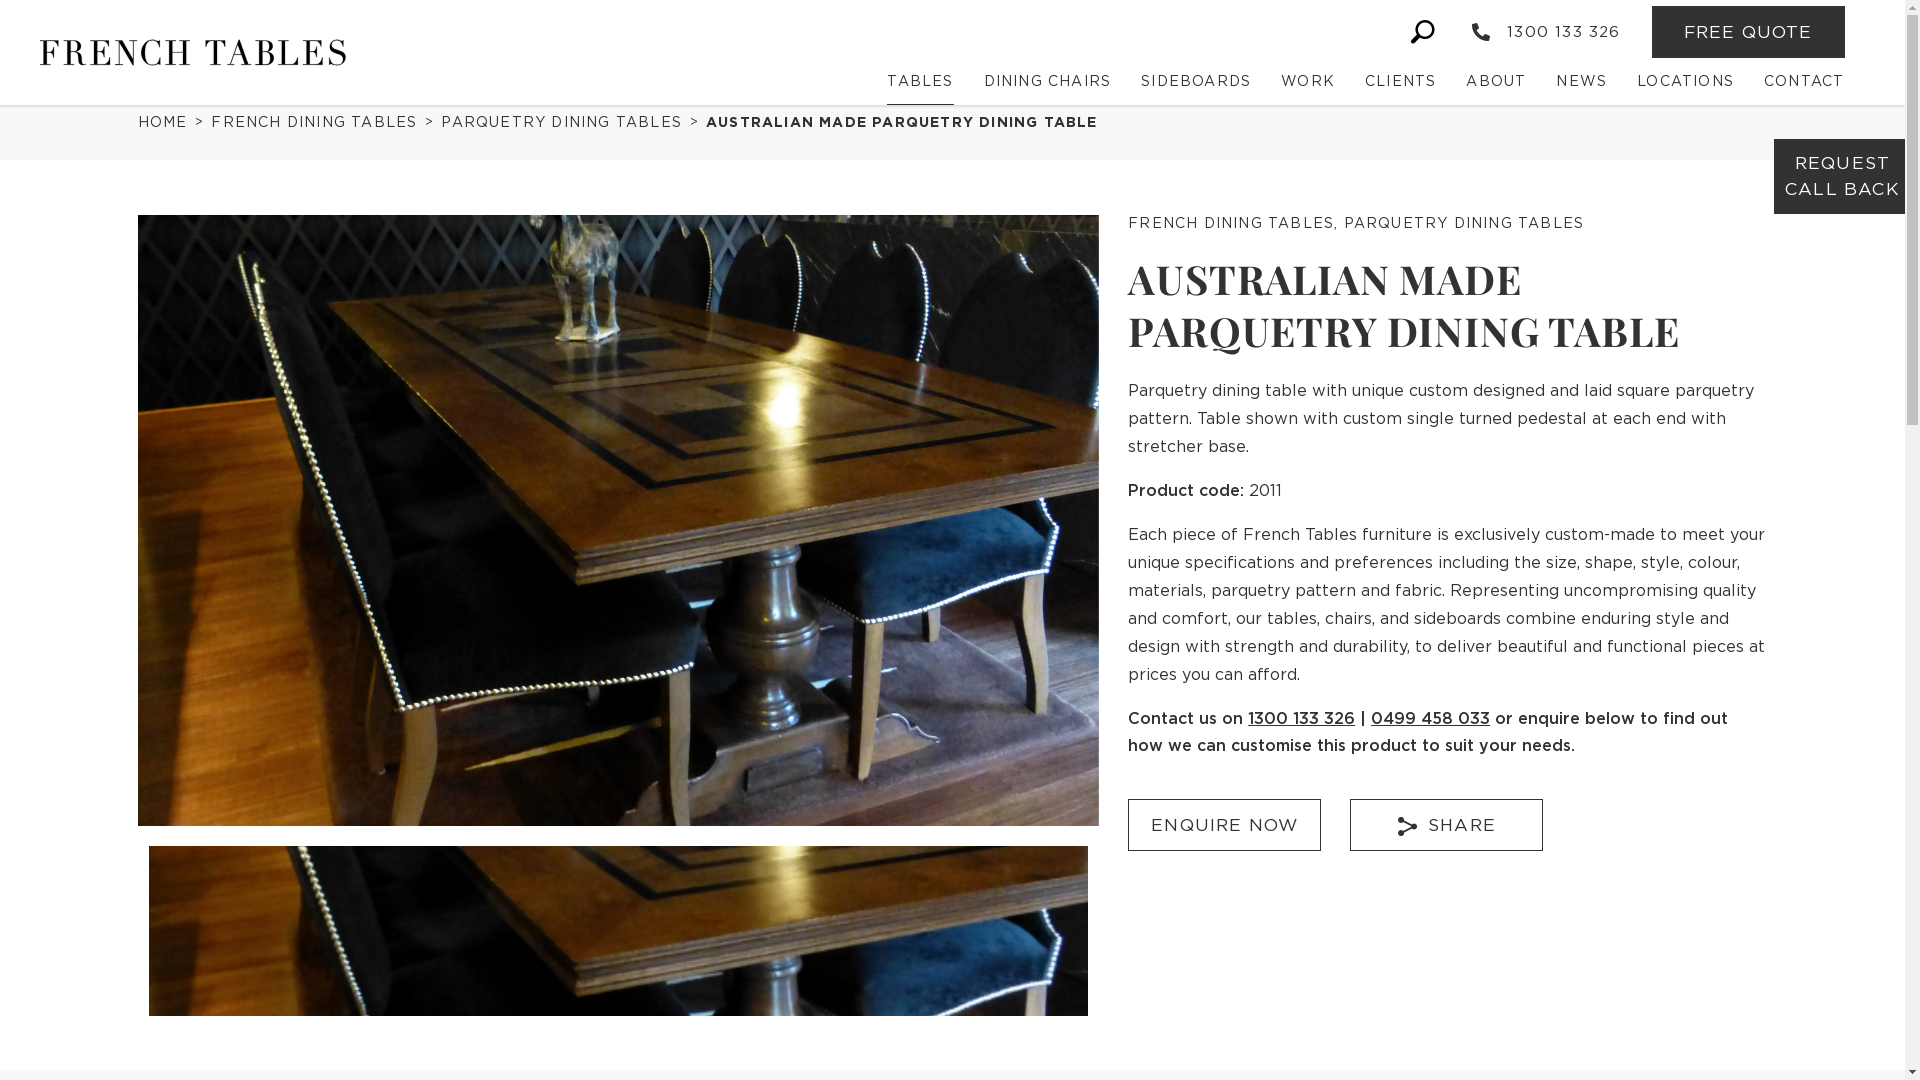 The image size is (1920, 1080). I want to click on ENQUIRE NOW, so click(1224, 824).